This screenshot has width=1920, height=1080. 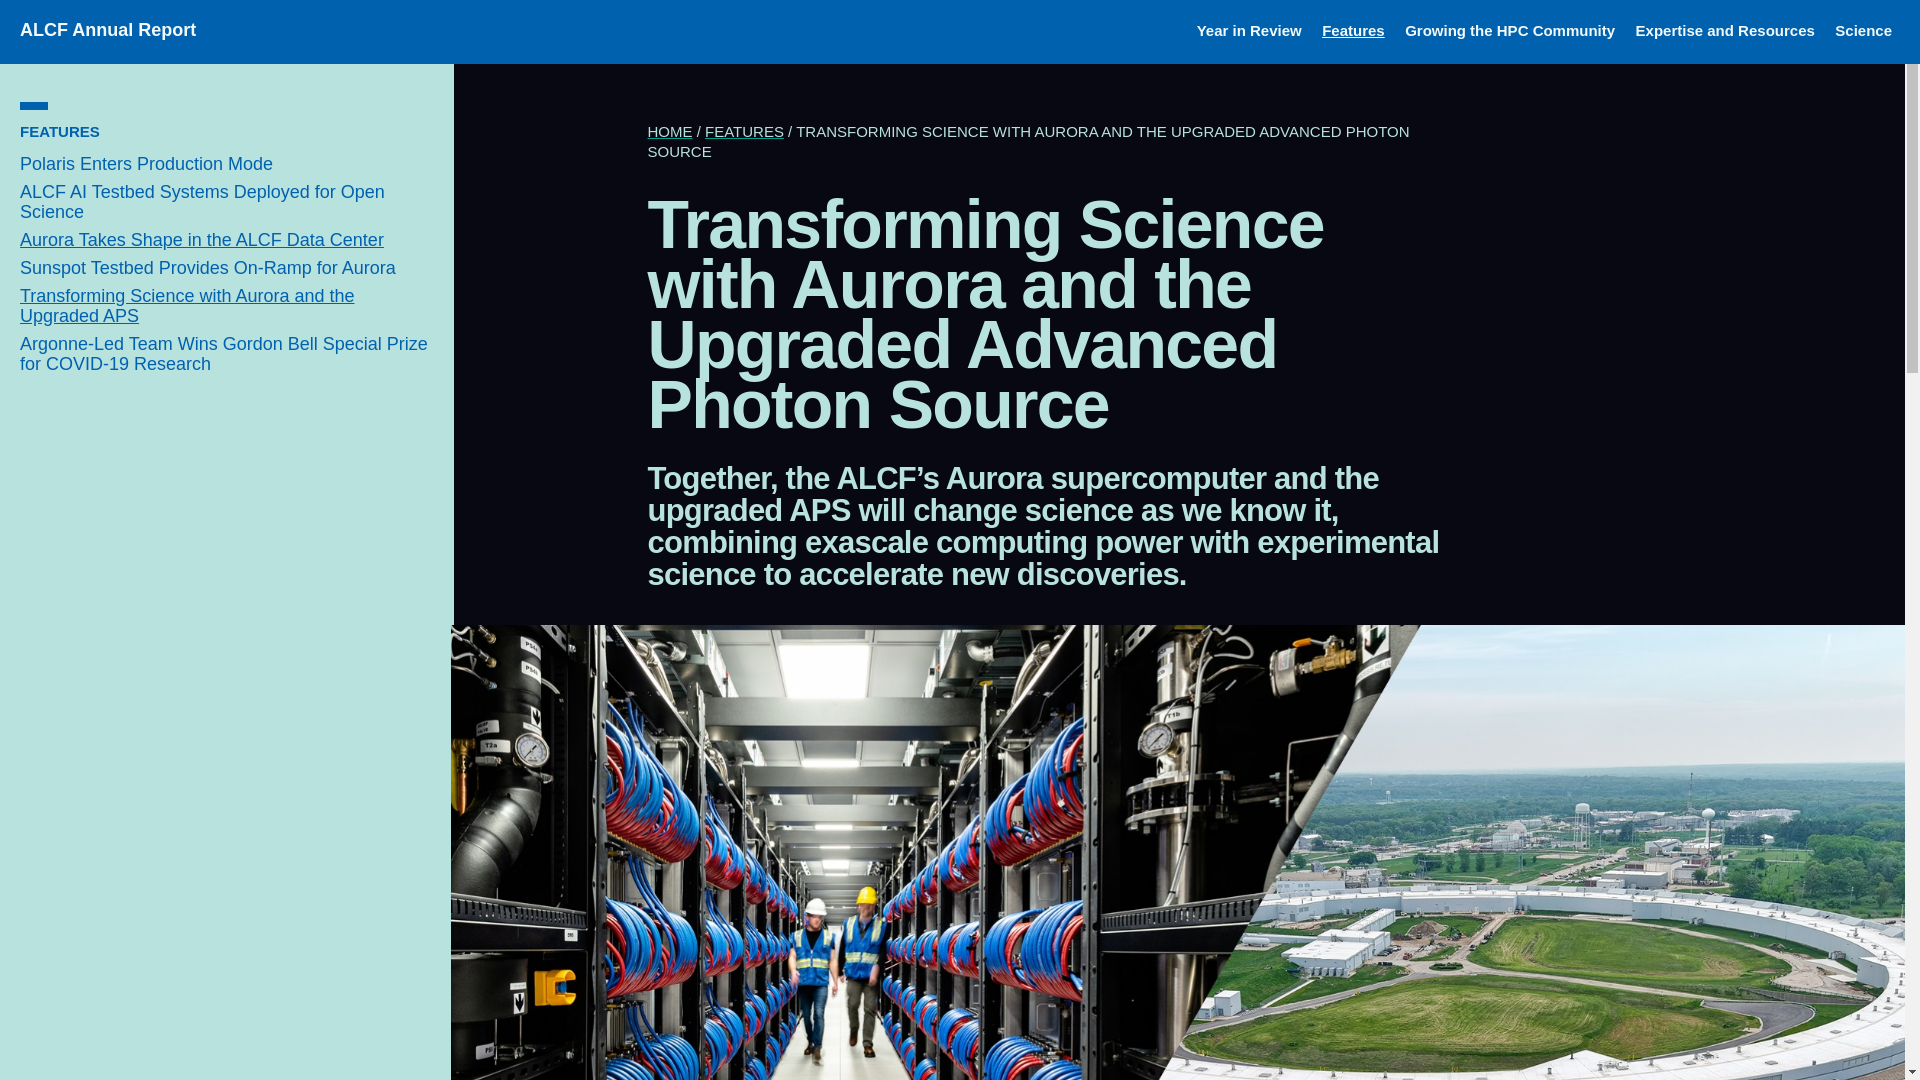 I want to click on Growing the HPC Community, so click(x=1510, y=30).